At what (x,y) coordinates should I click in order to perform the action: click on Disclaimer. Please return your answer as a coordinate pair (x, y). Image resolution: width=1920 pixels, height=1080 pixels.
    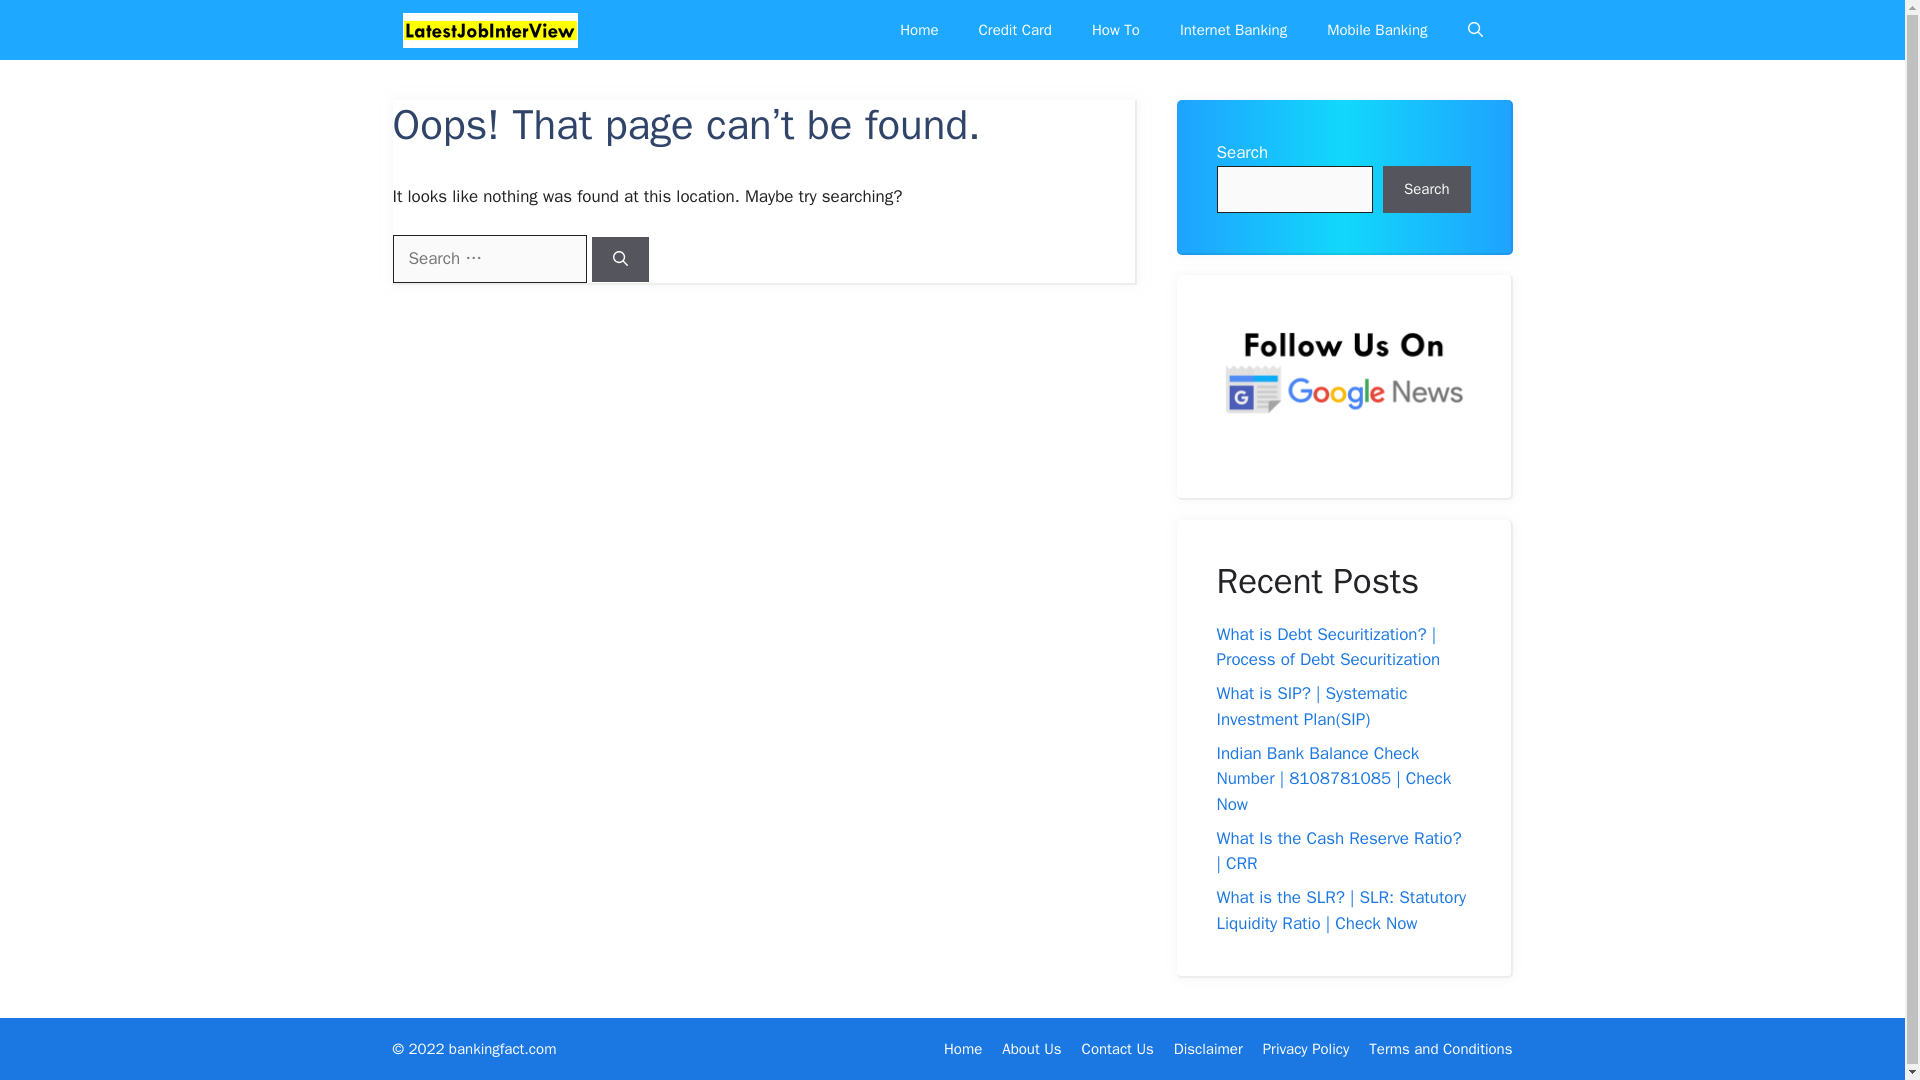
    Looking at the image, I should click on (1208, 1049).